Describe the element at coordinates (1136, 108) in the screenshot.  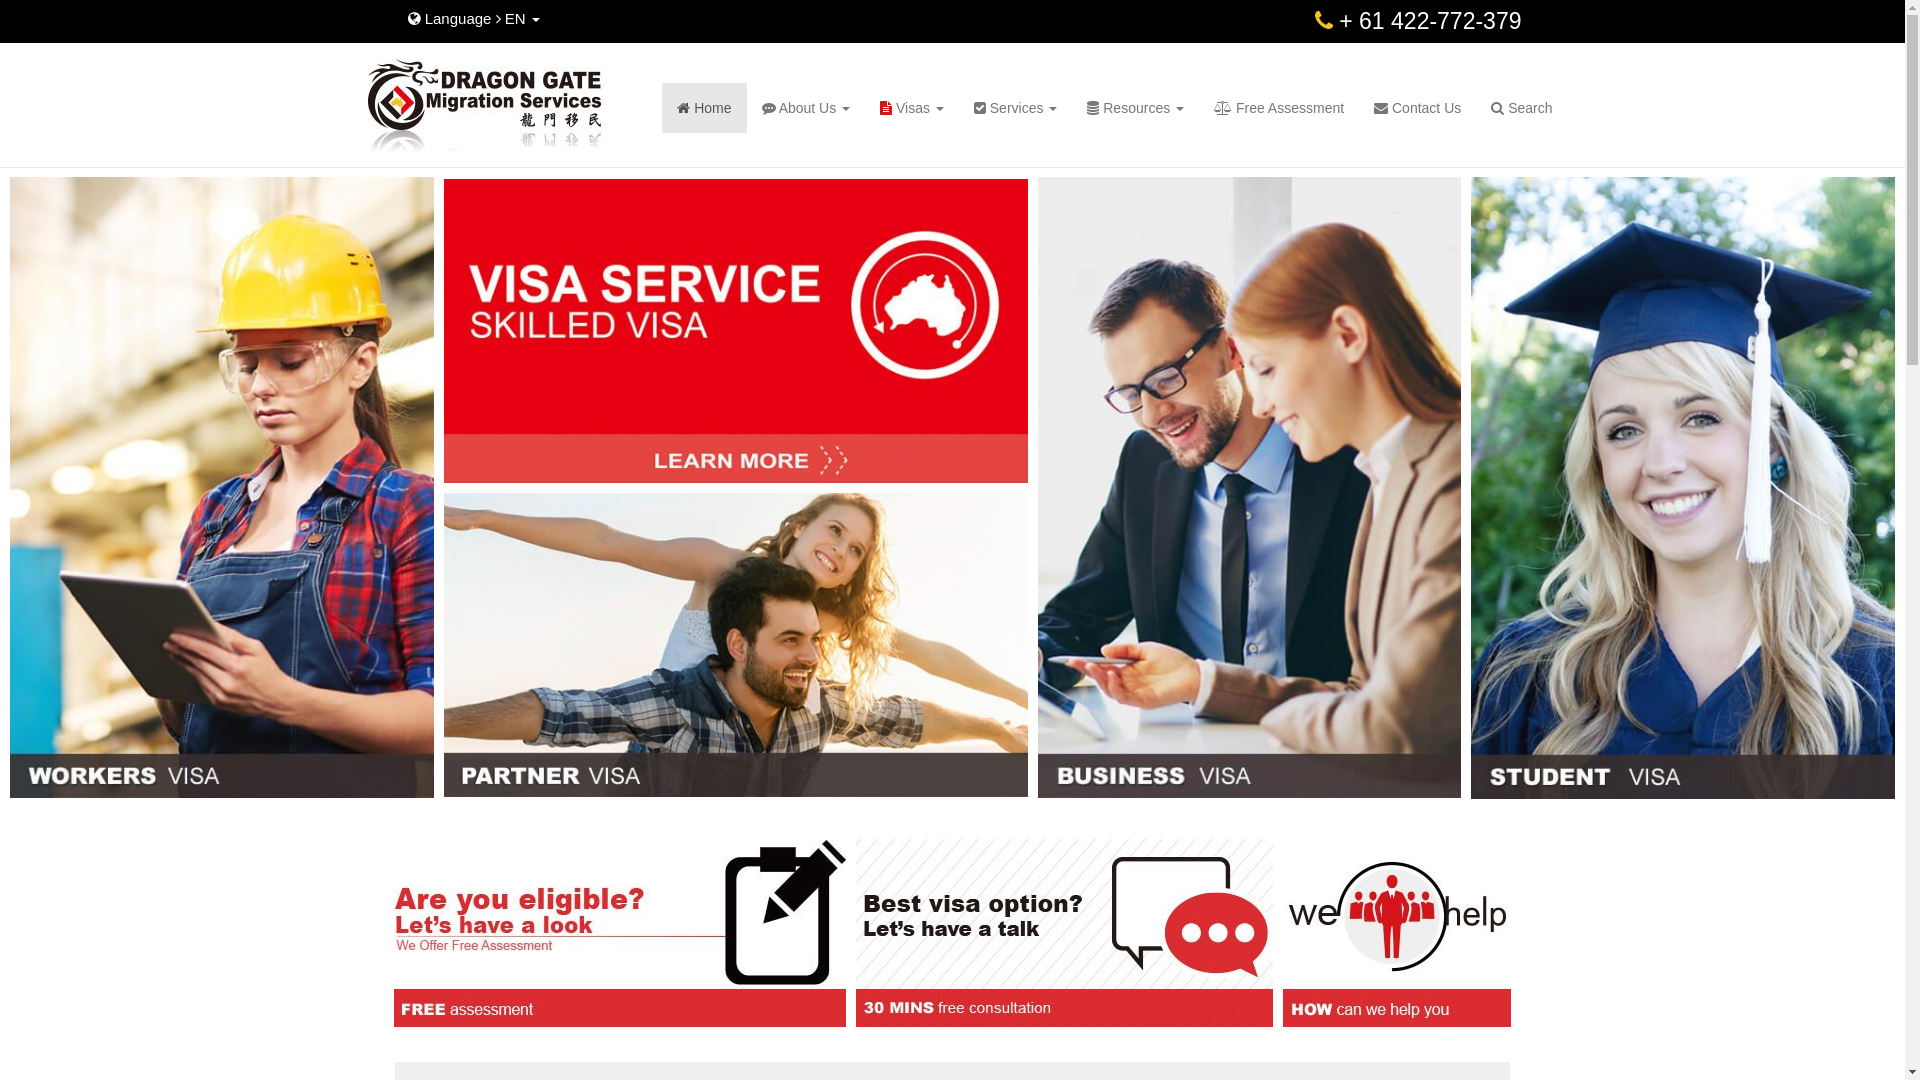
I see `Resources` at that location.